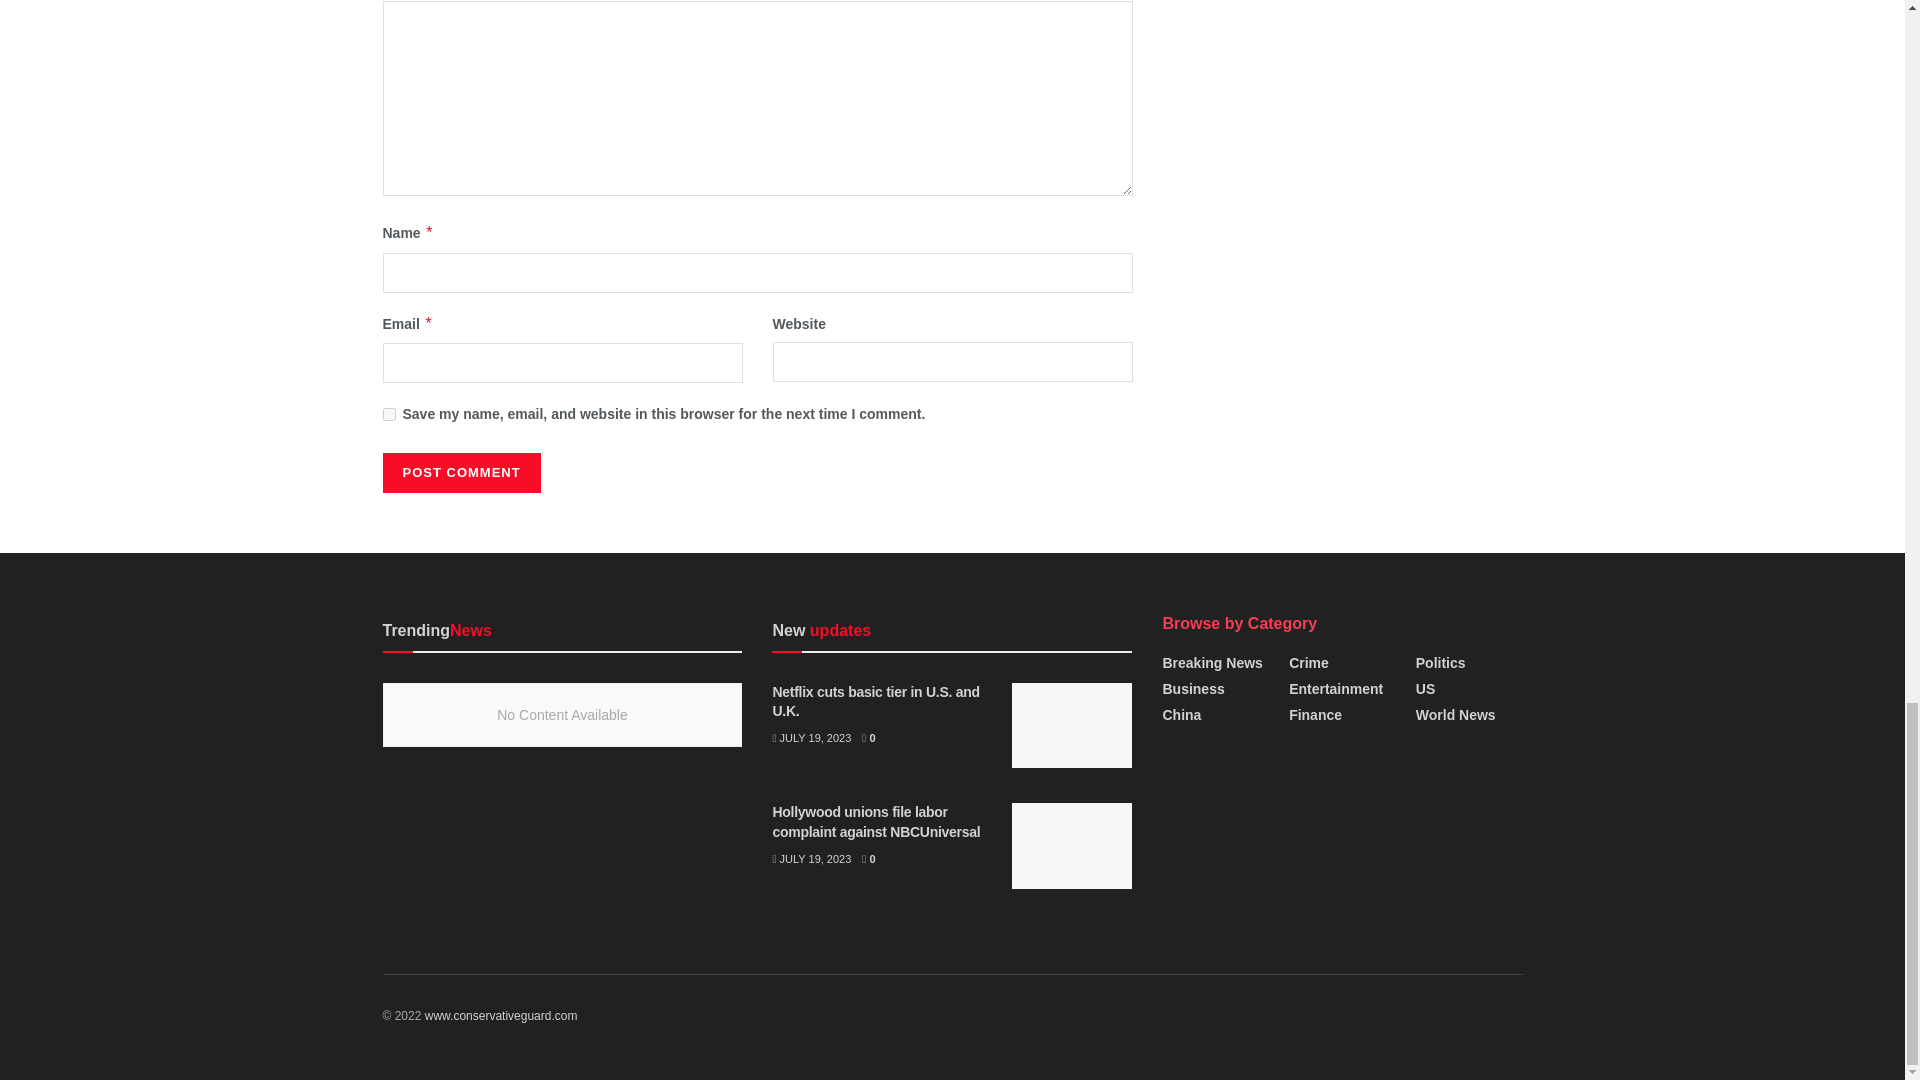 This screenshot has height=1080, width=1920. What do you see at coordinates (388, 414) in the screenshot?
I see `yes` at bounding box center [388, 414].